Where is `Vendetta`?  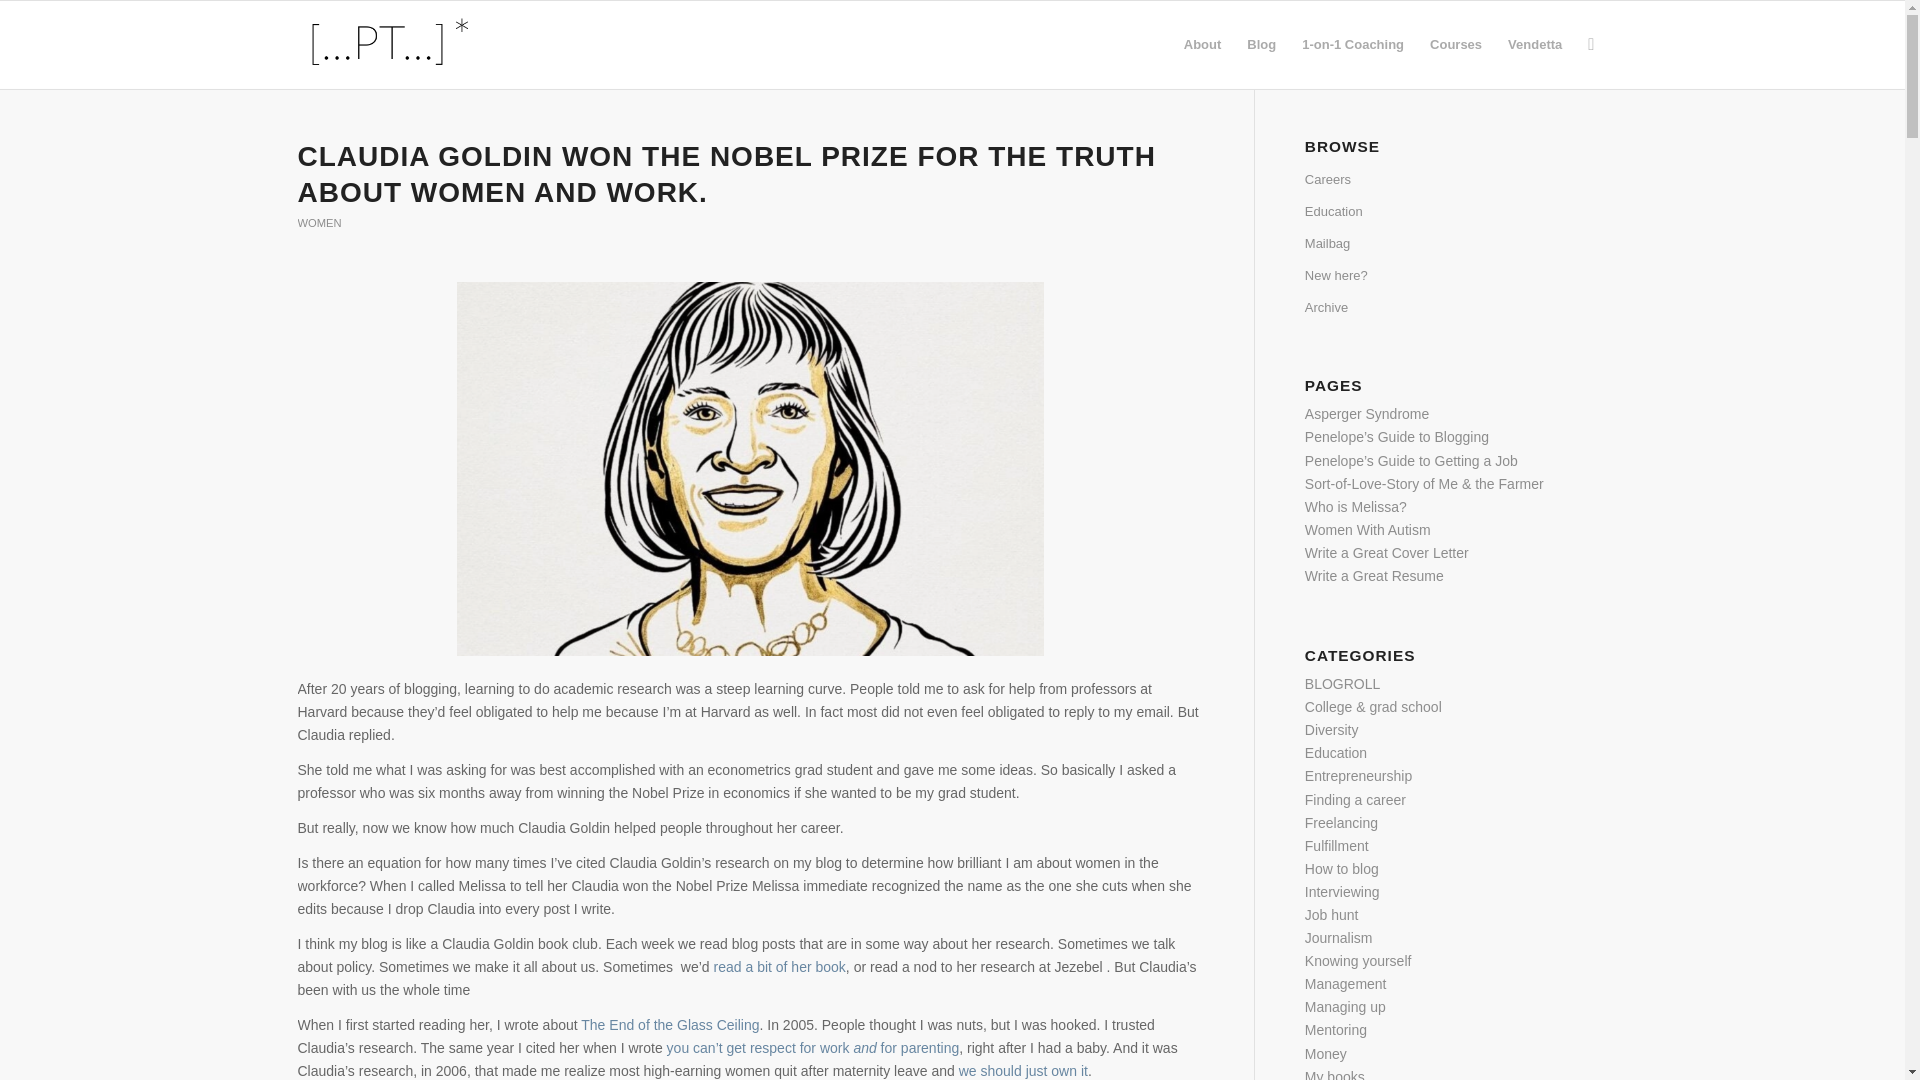
Vendetta is located at coordinates (1534, 44).